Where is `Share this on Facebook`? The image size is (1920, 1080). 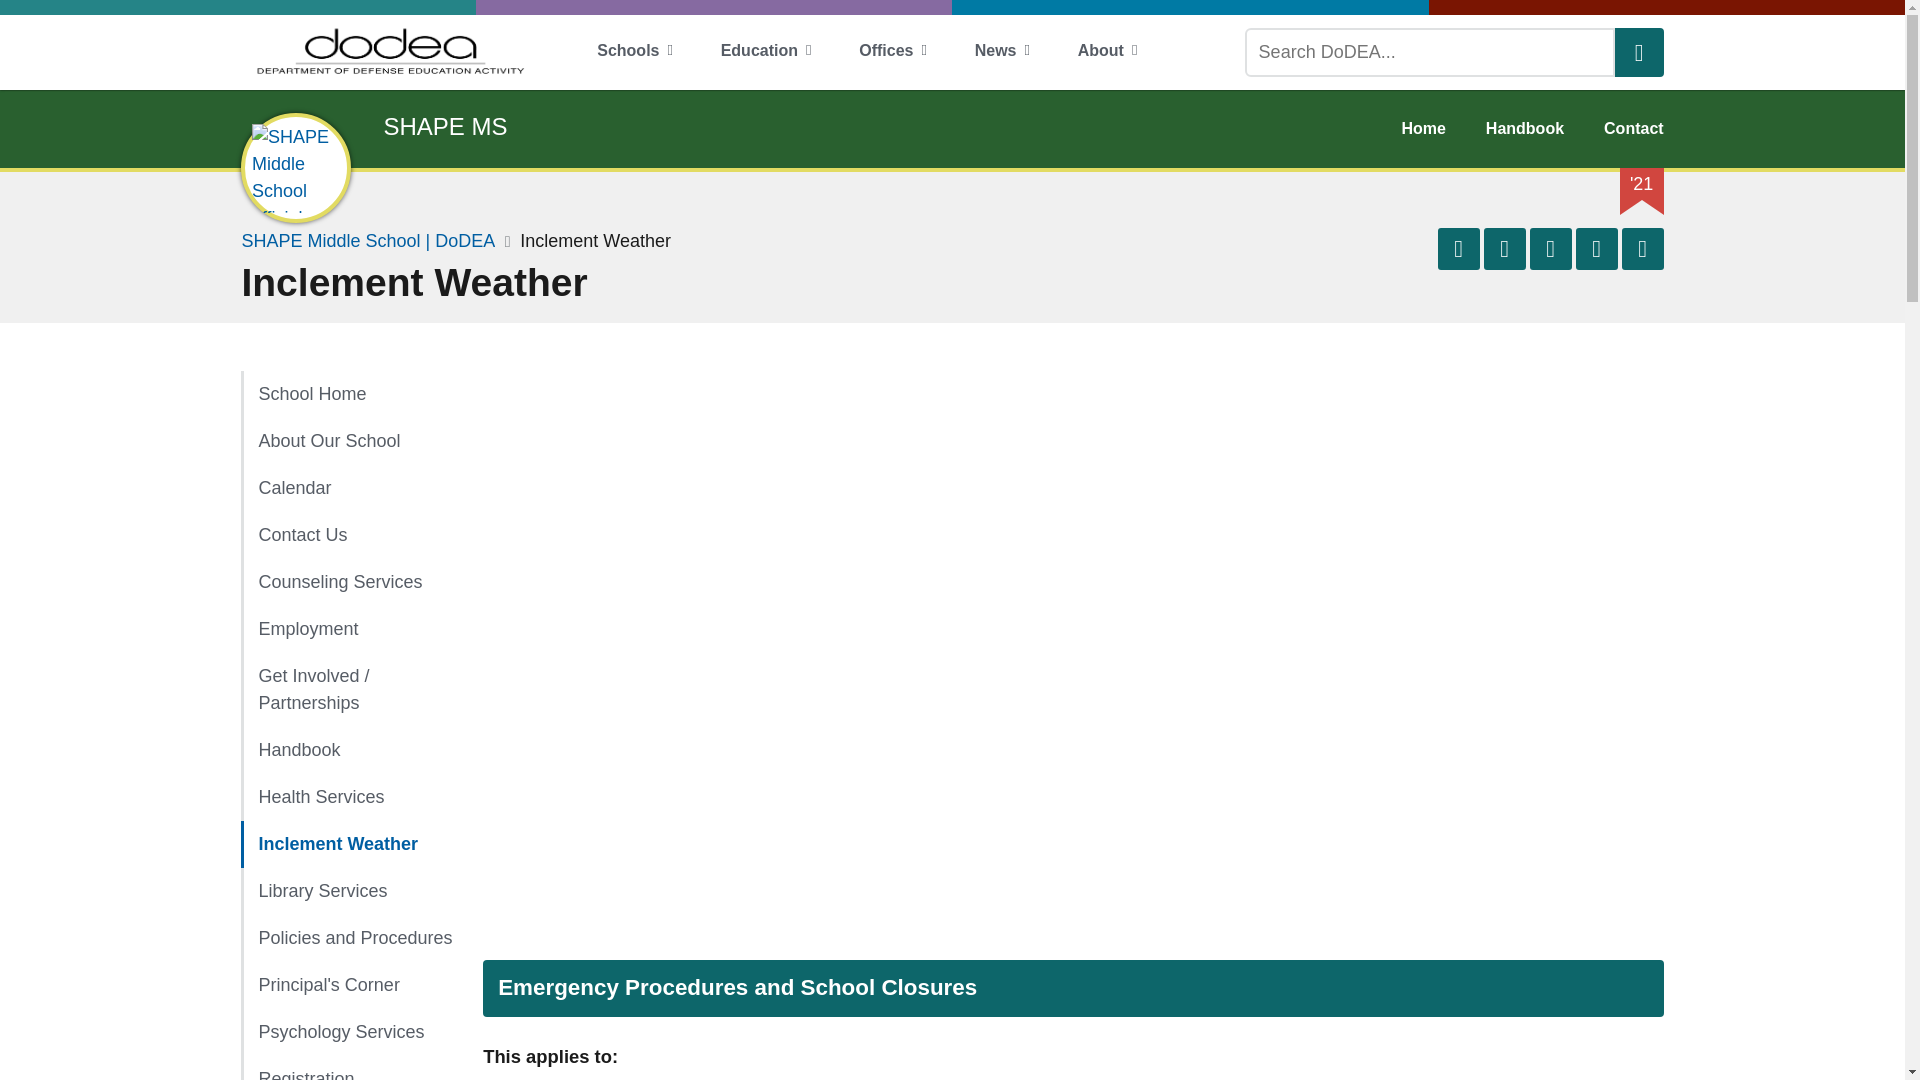 Share this on Facebook is located at coordinates (1459, 248).